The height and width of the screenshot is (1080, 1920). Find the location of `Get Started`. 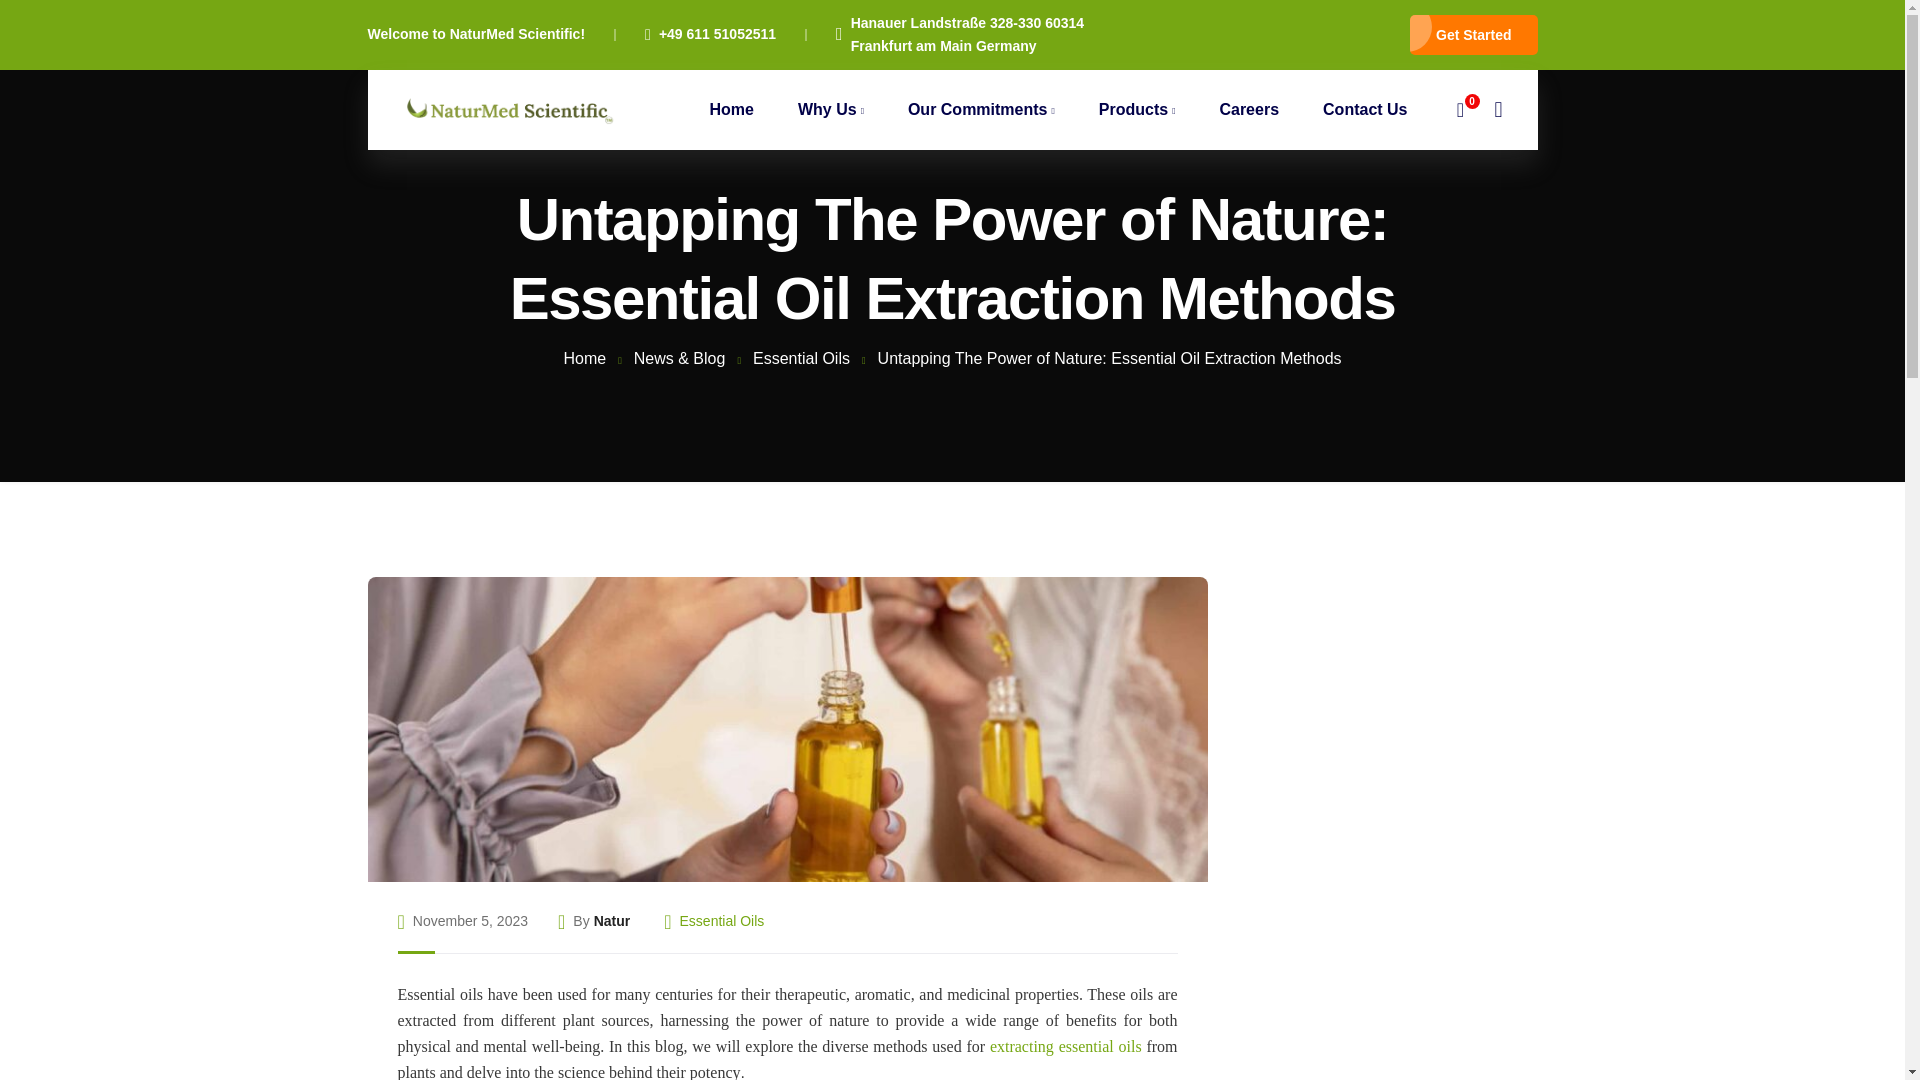

Get Started is located at coordinates (1473, 35).